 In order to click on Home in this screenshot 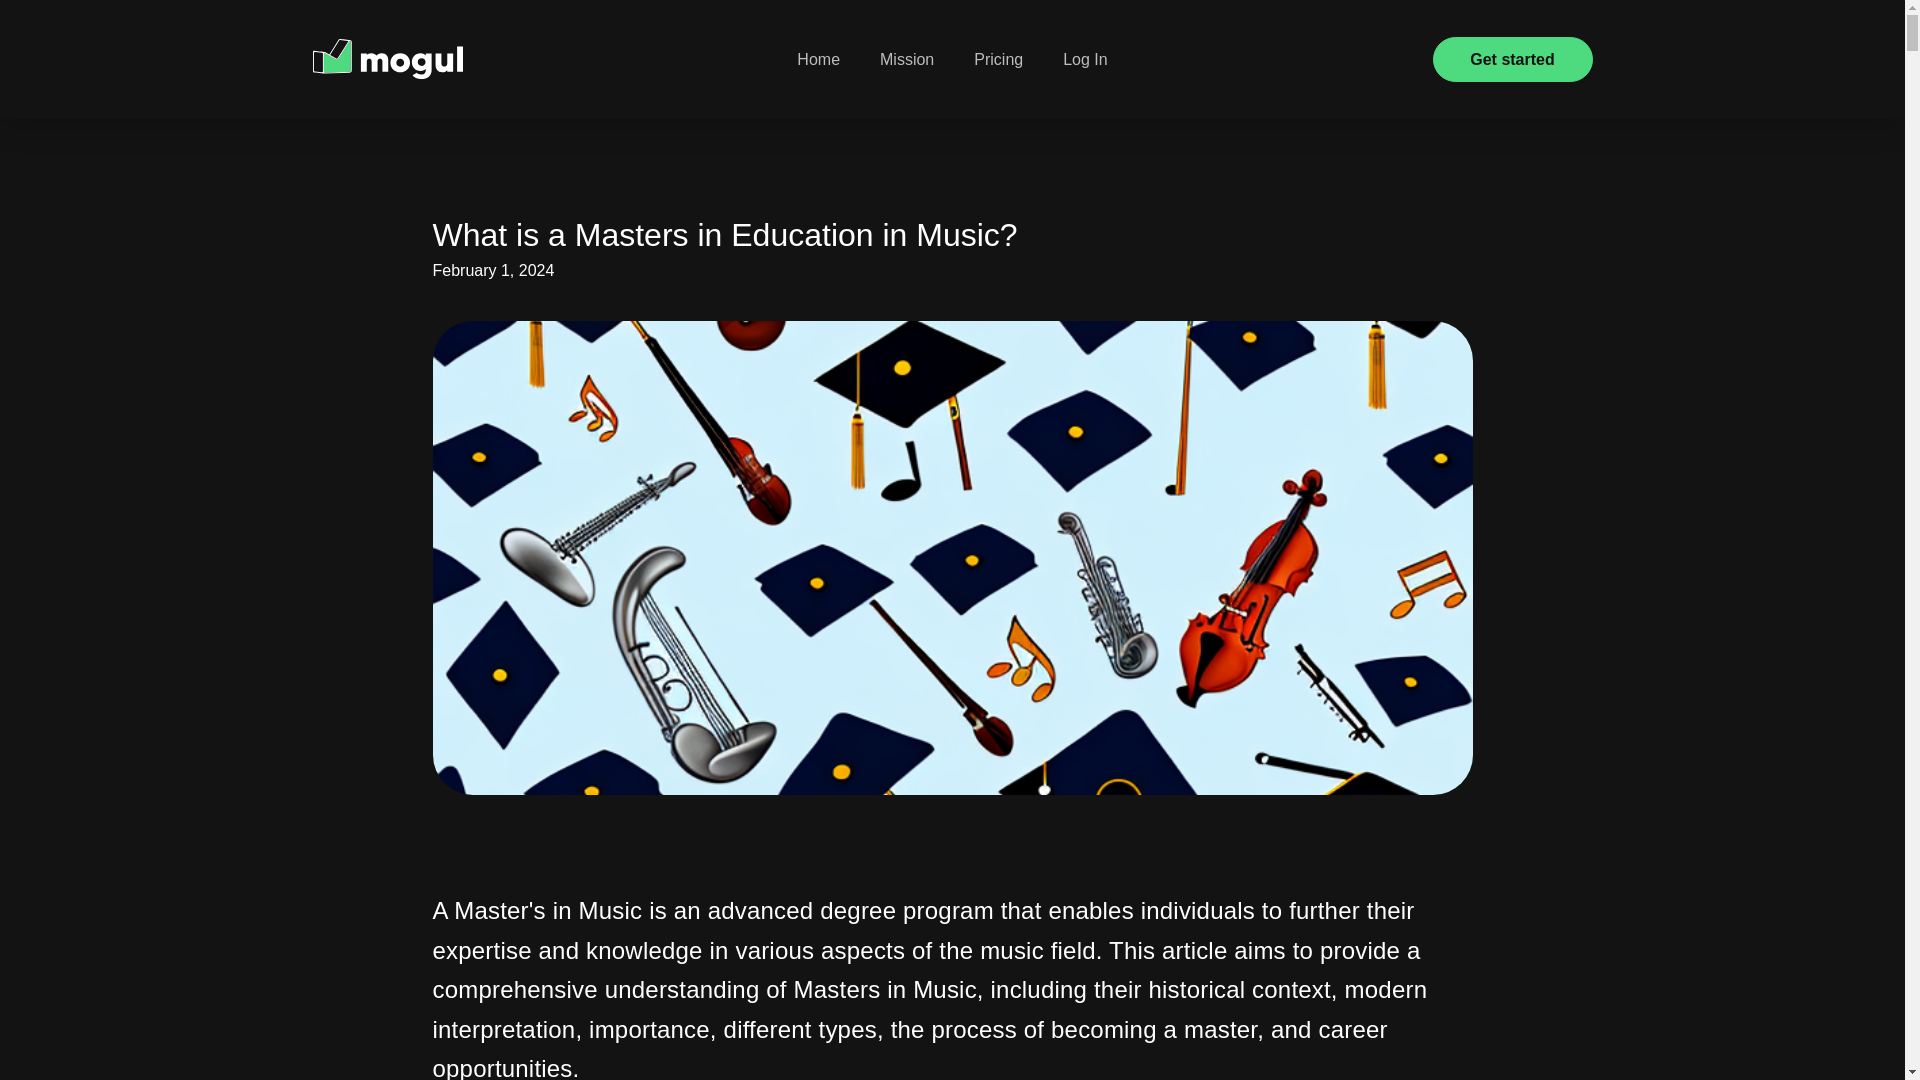, I will do `click(818, 60)`.